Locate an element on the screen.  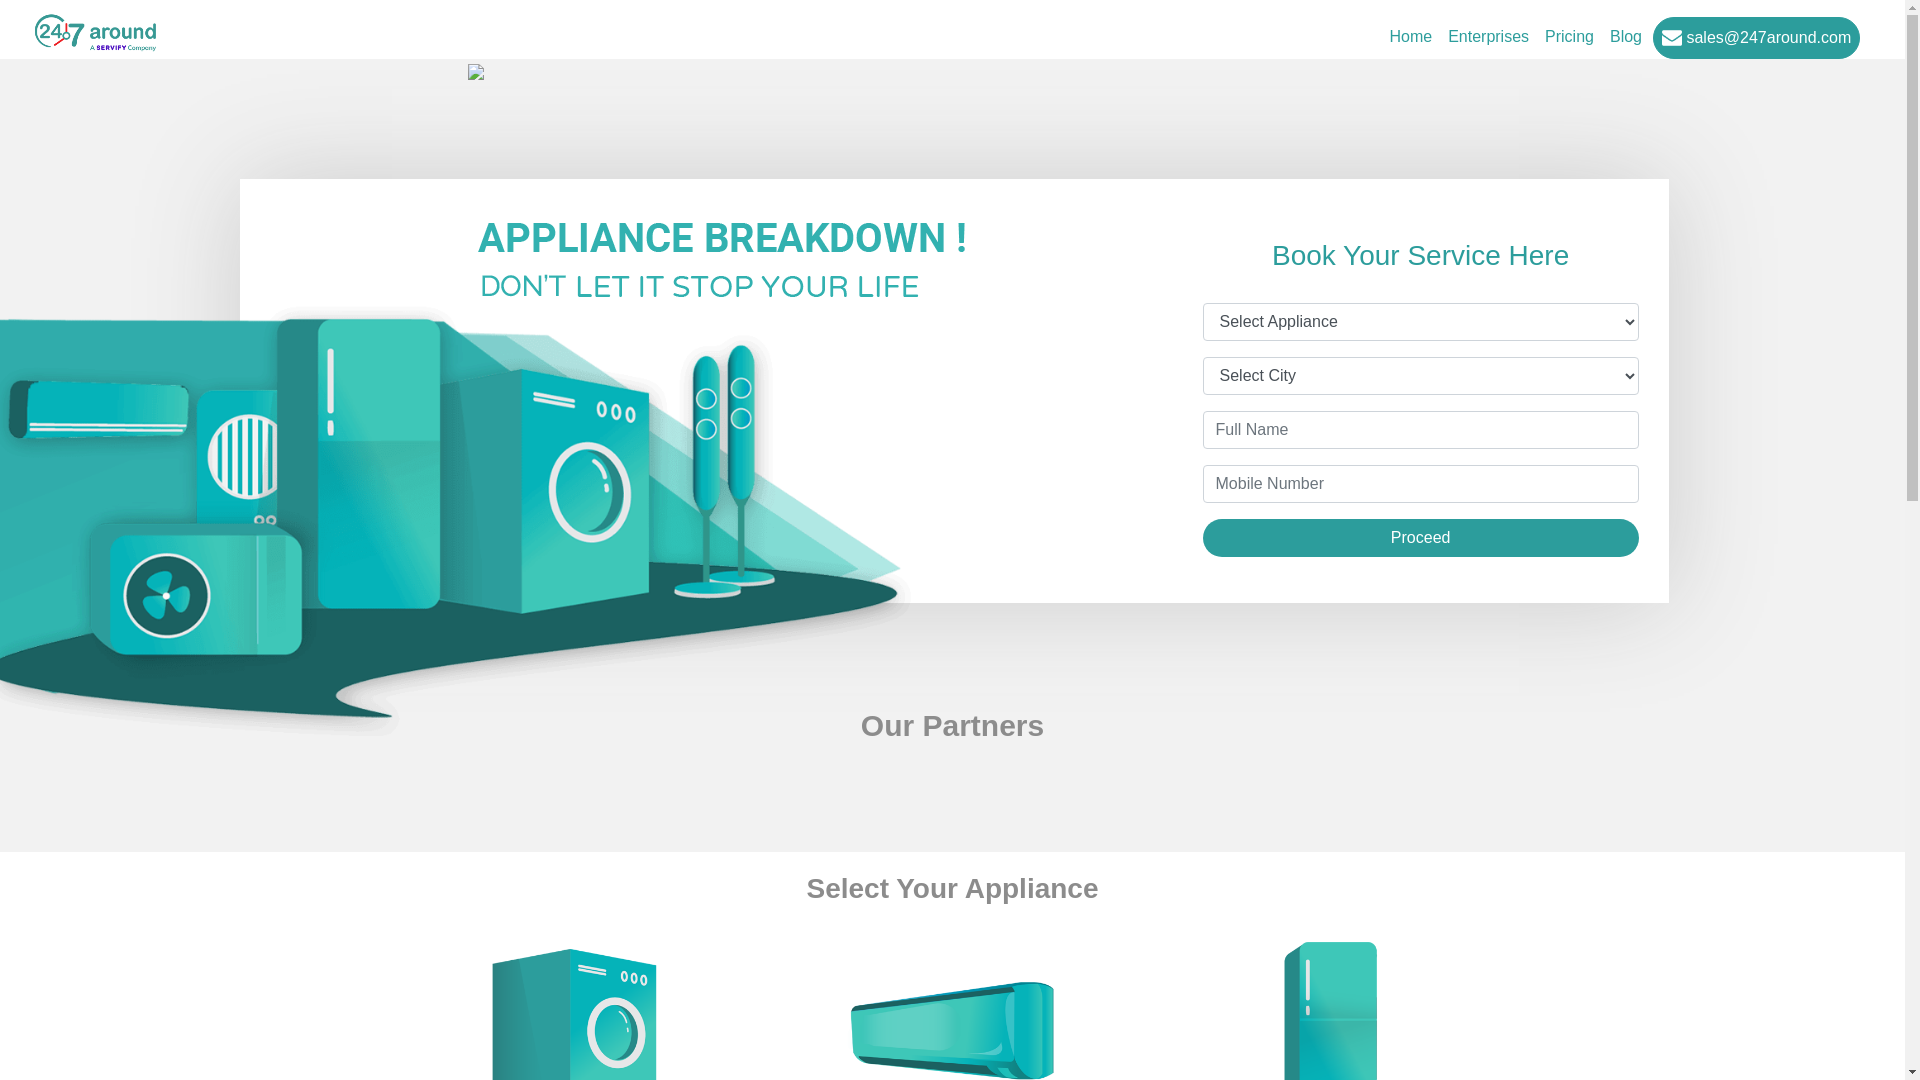
Blog is located at coordinates (1626, 37).